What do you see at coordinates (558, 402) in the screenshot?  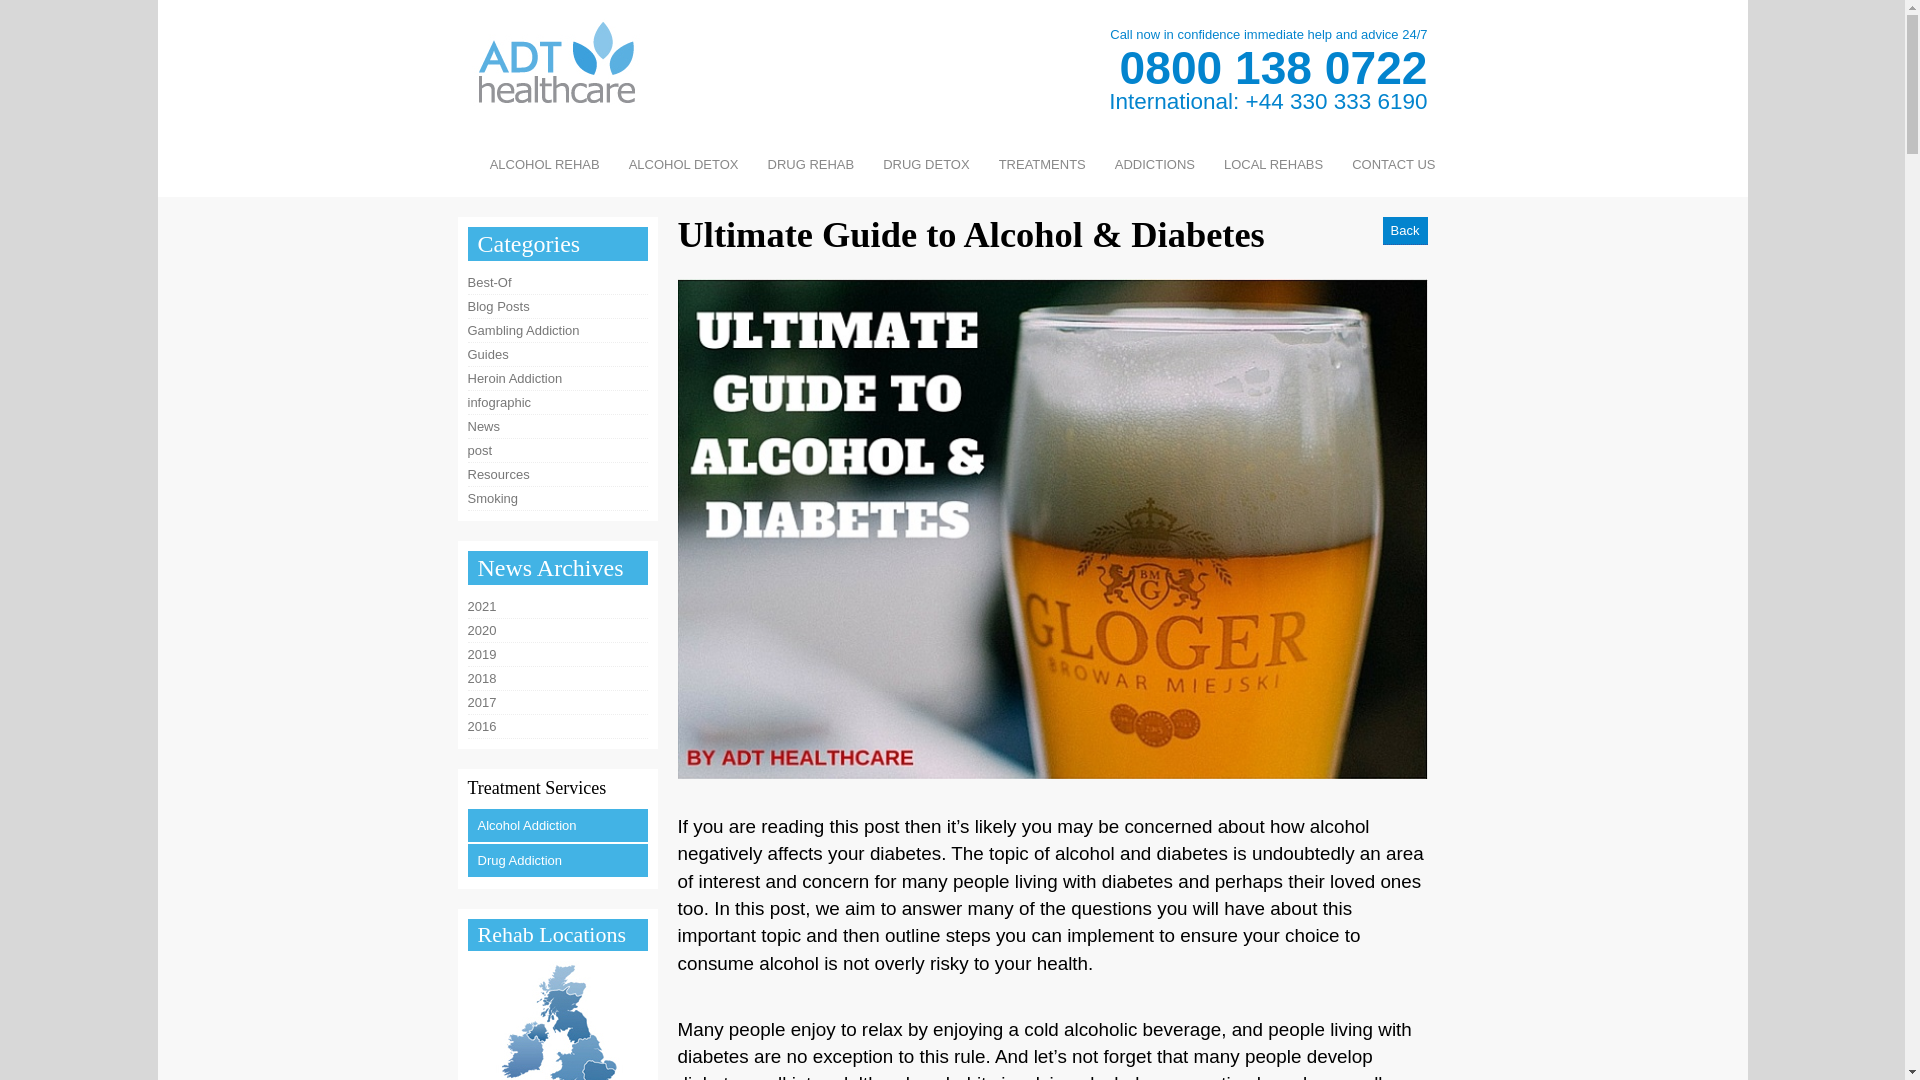 I see `infographic` at bounding box center [558, 402].